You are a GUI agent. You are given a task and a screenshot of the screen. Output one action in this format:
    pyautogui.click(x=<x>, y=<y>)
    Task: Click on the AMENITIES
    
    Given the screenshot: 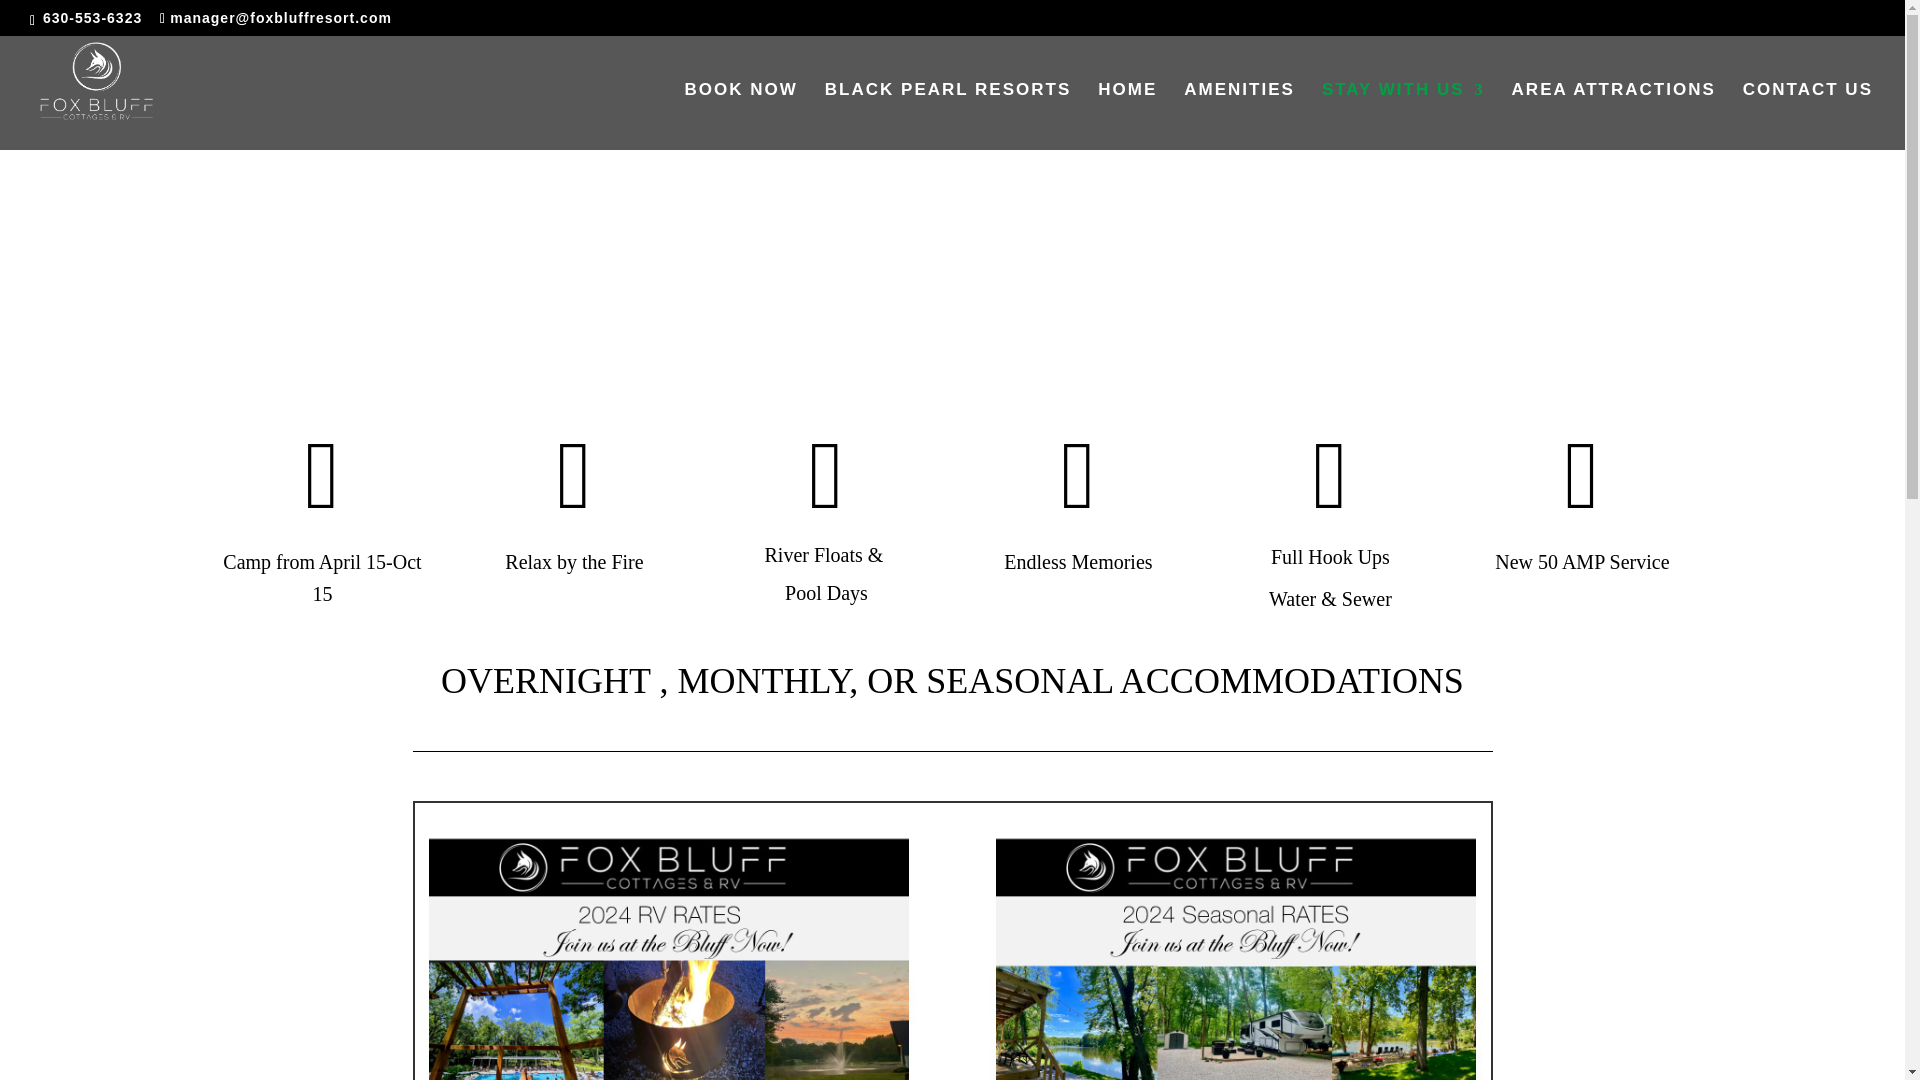 What is the action you would take?
    pyautogui.click(x=1239, y=116)
    